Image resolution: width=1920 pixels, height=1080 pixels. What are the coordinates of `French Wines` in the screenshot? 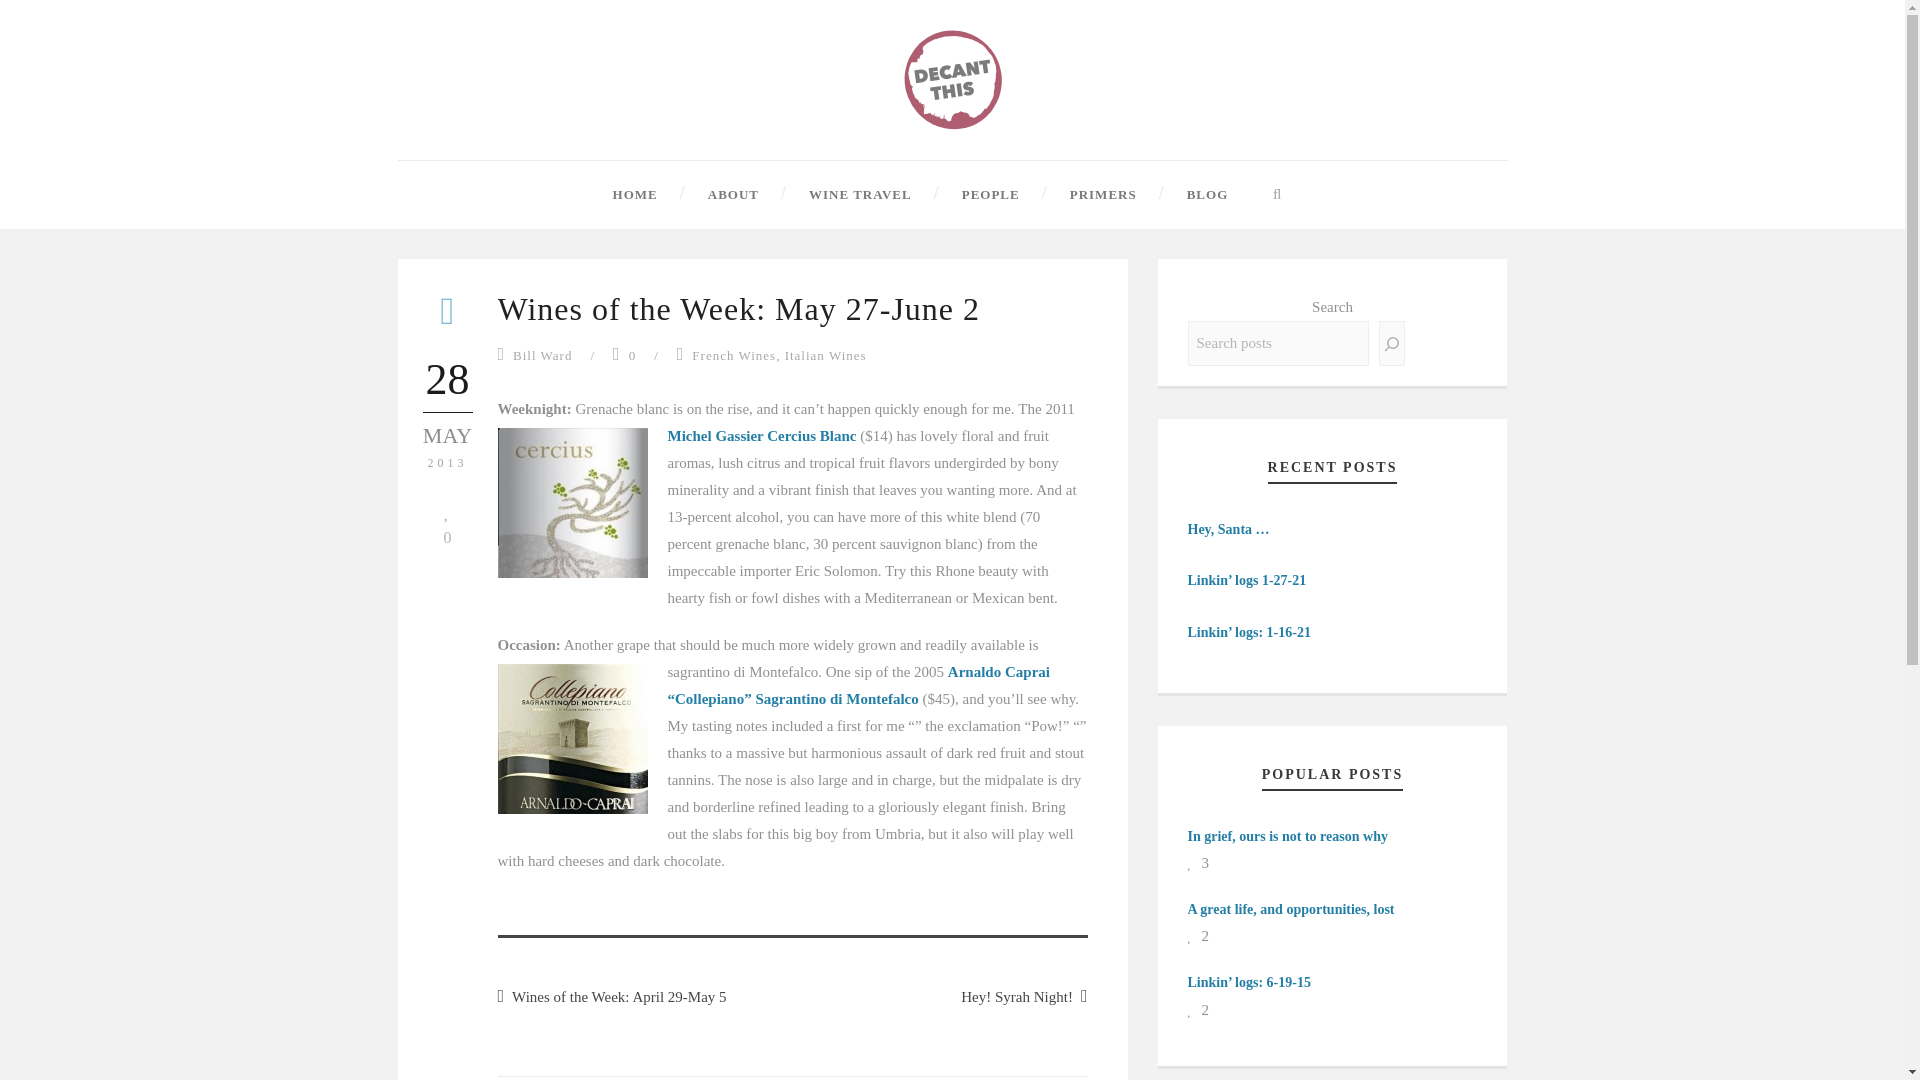 It's located at (733, 354).